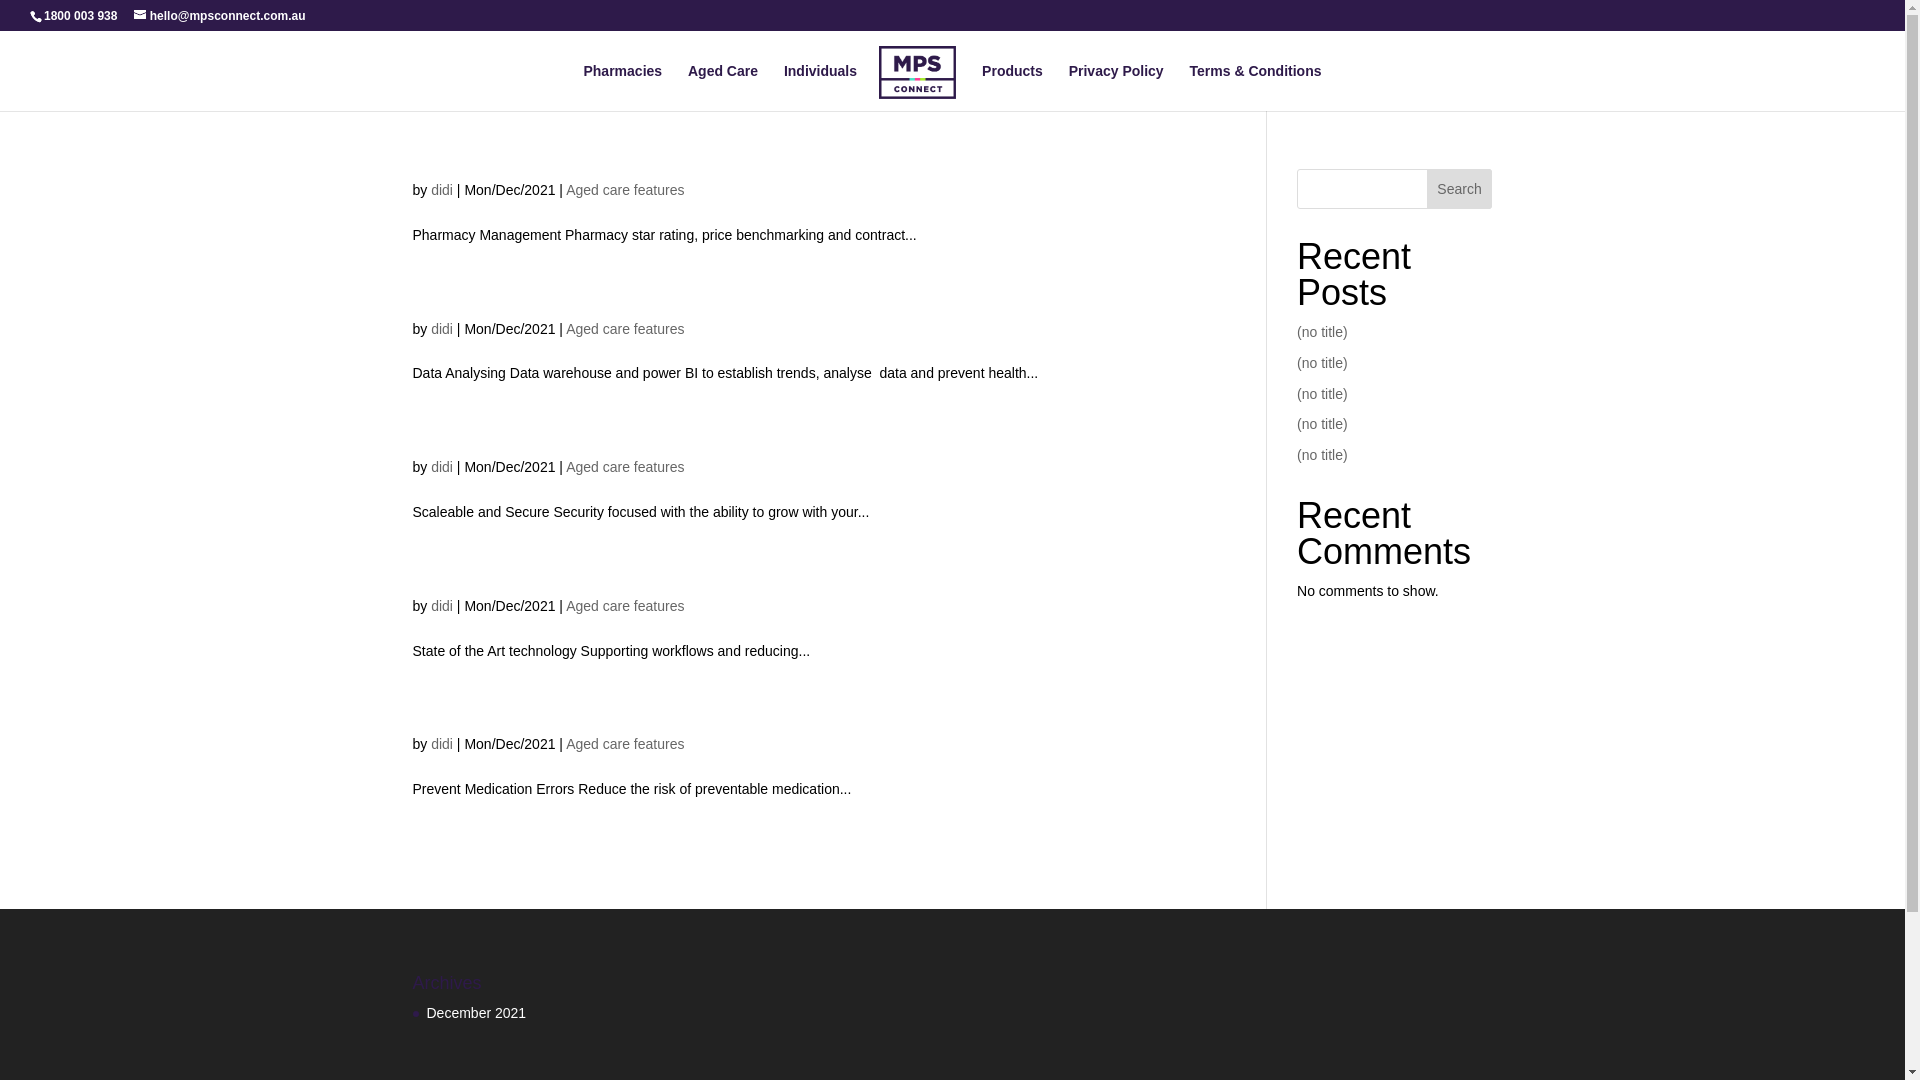  Describe the element at coordinates (1256, 88) in the screenshot. I see `Terms & Conditions` at that location.